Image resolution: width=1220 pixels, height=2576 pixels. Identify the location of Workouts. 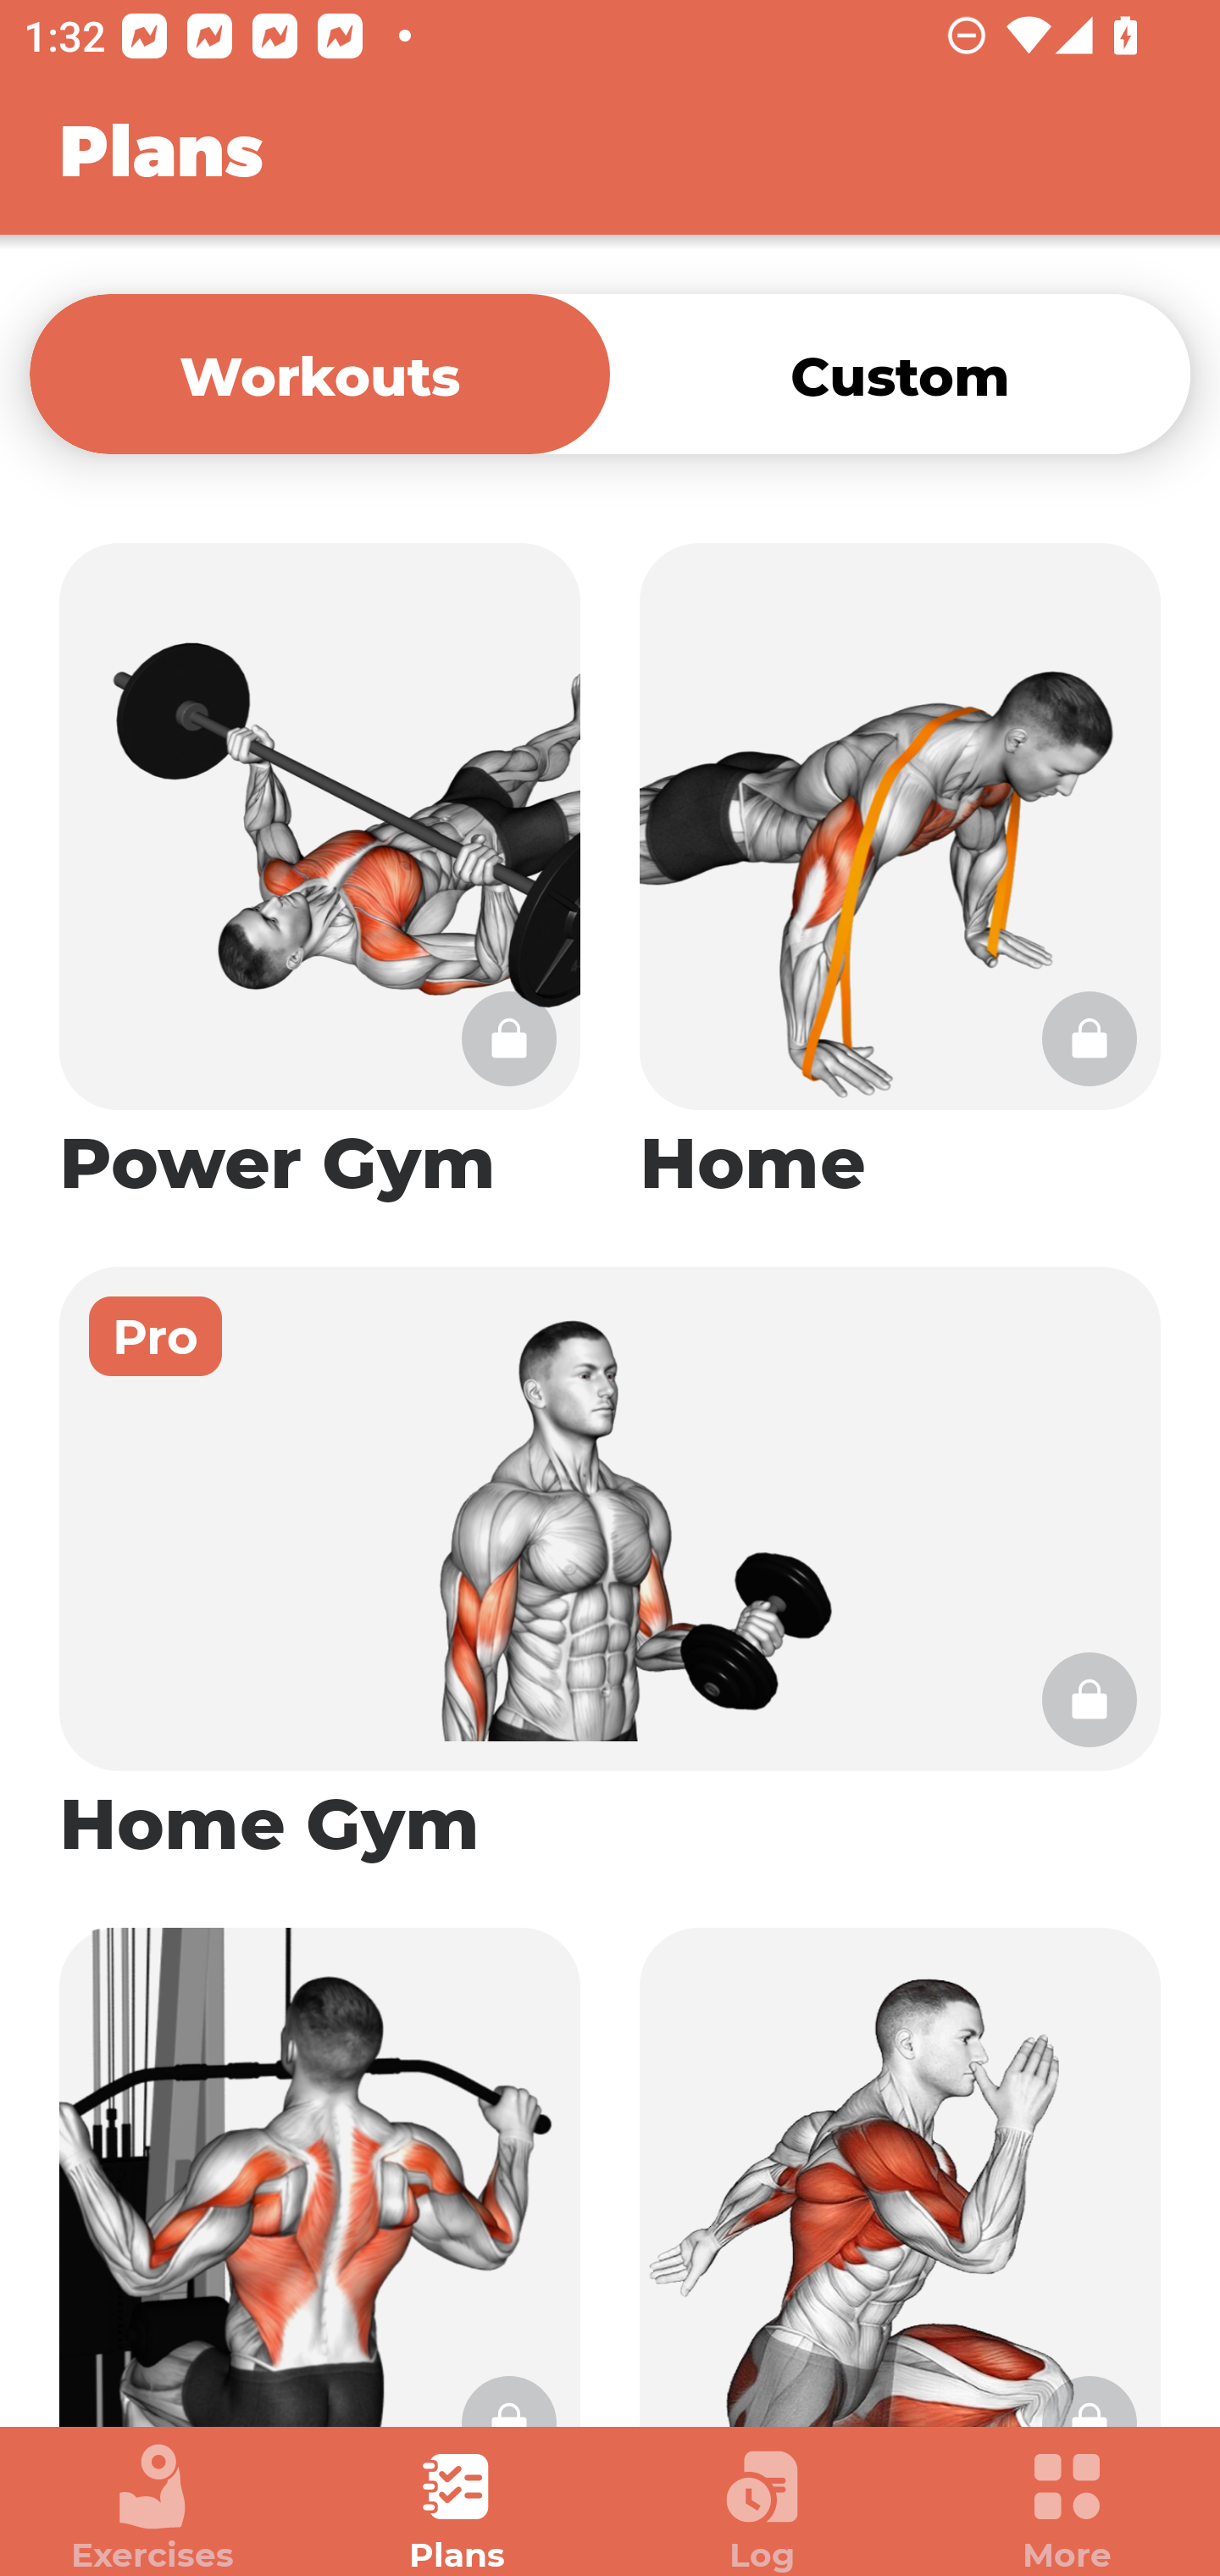
(319, 373).